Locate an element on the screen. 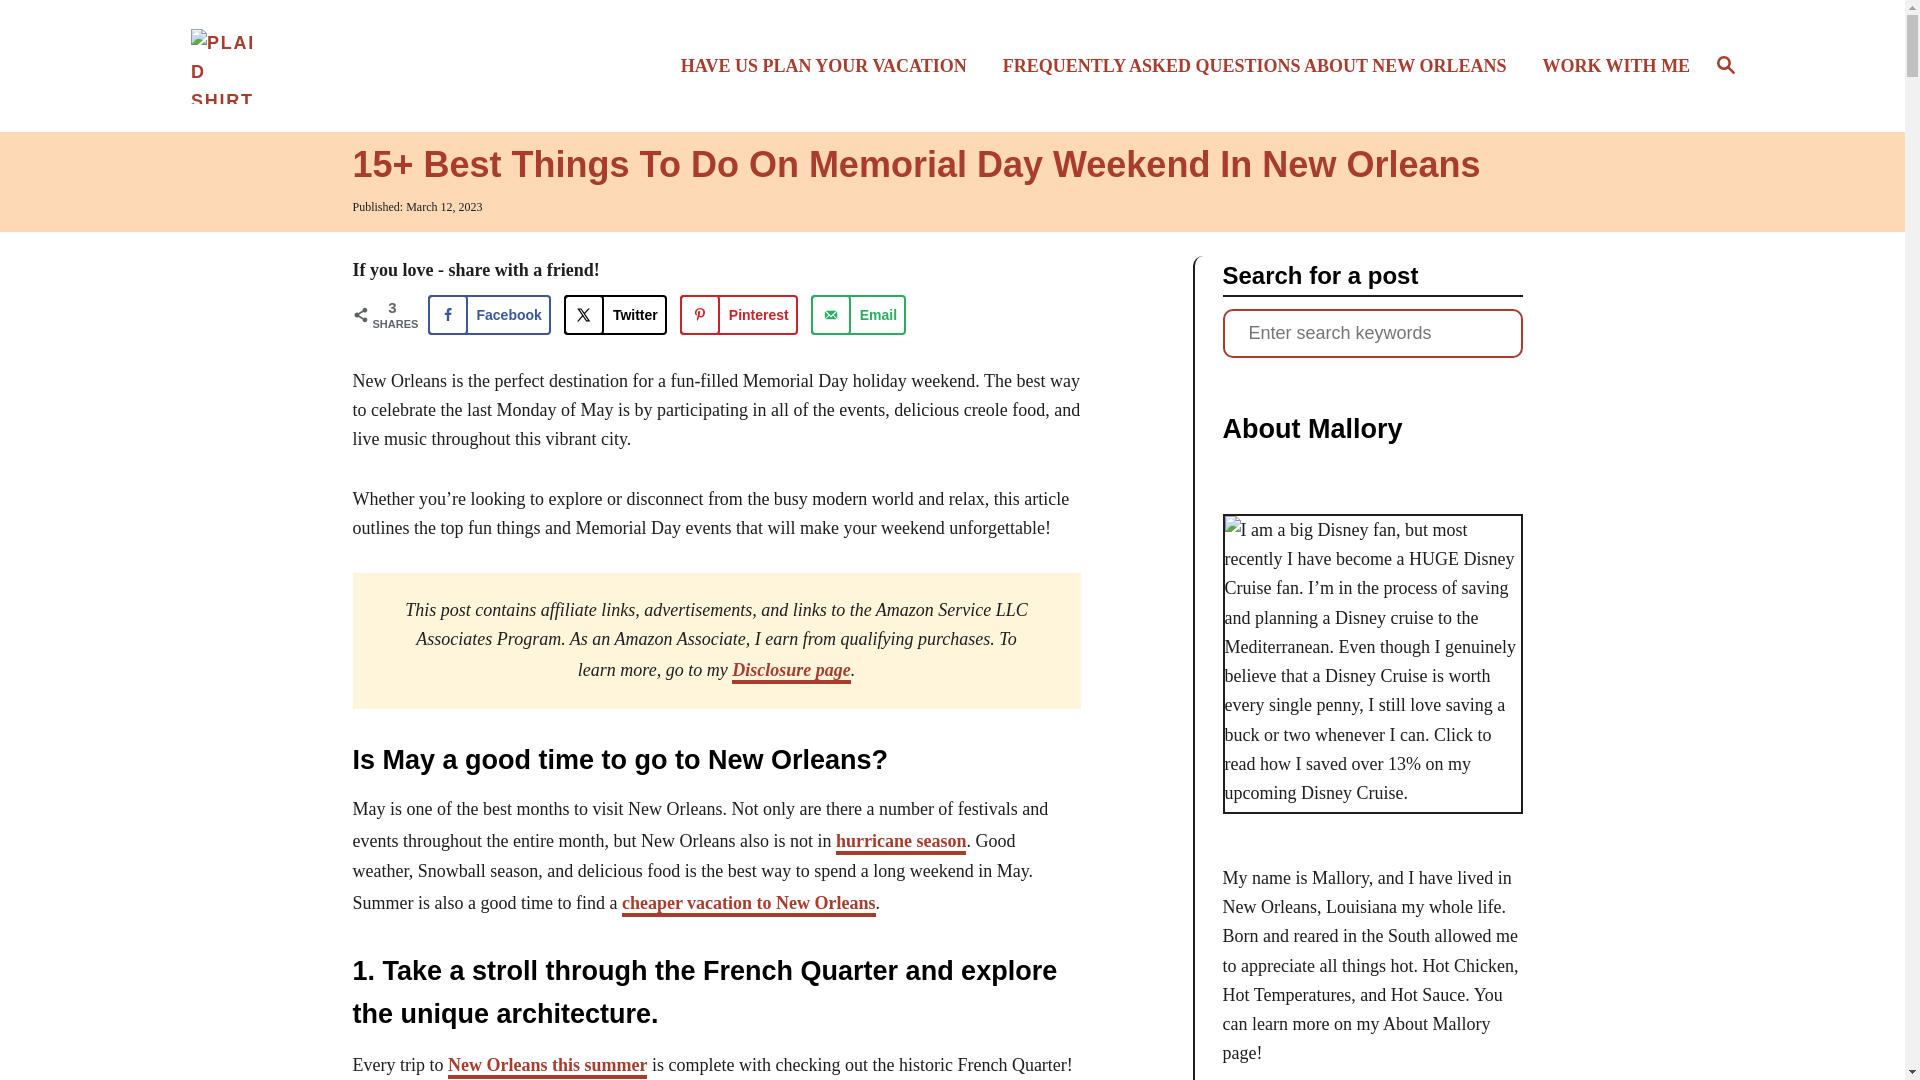  hurricane season is located at coordinates (901, 842).